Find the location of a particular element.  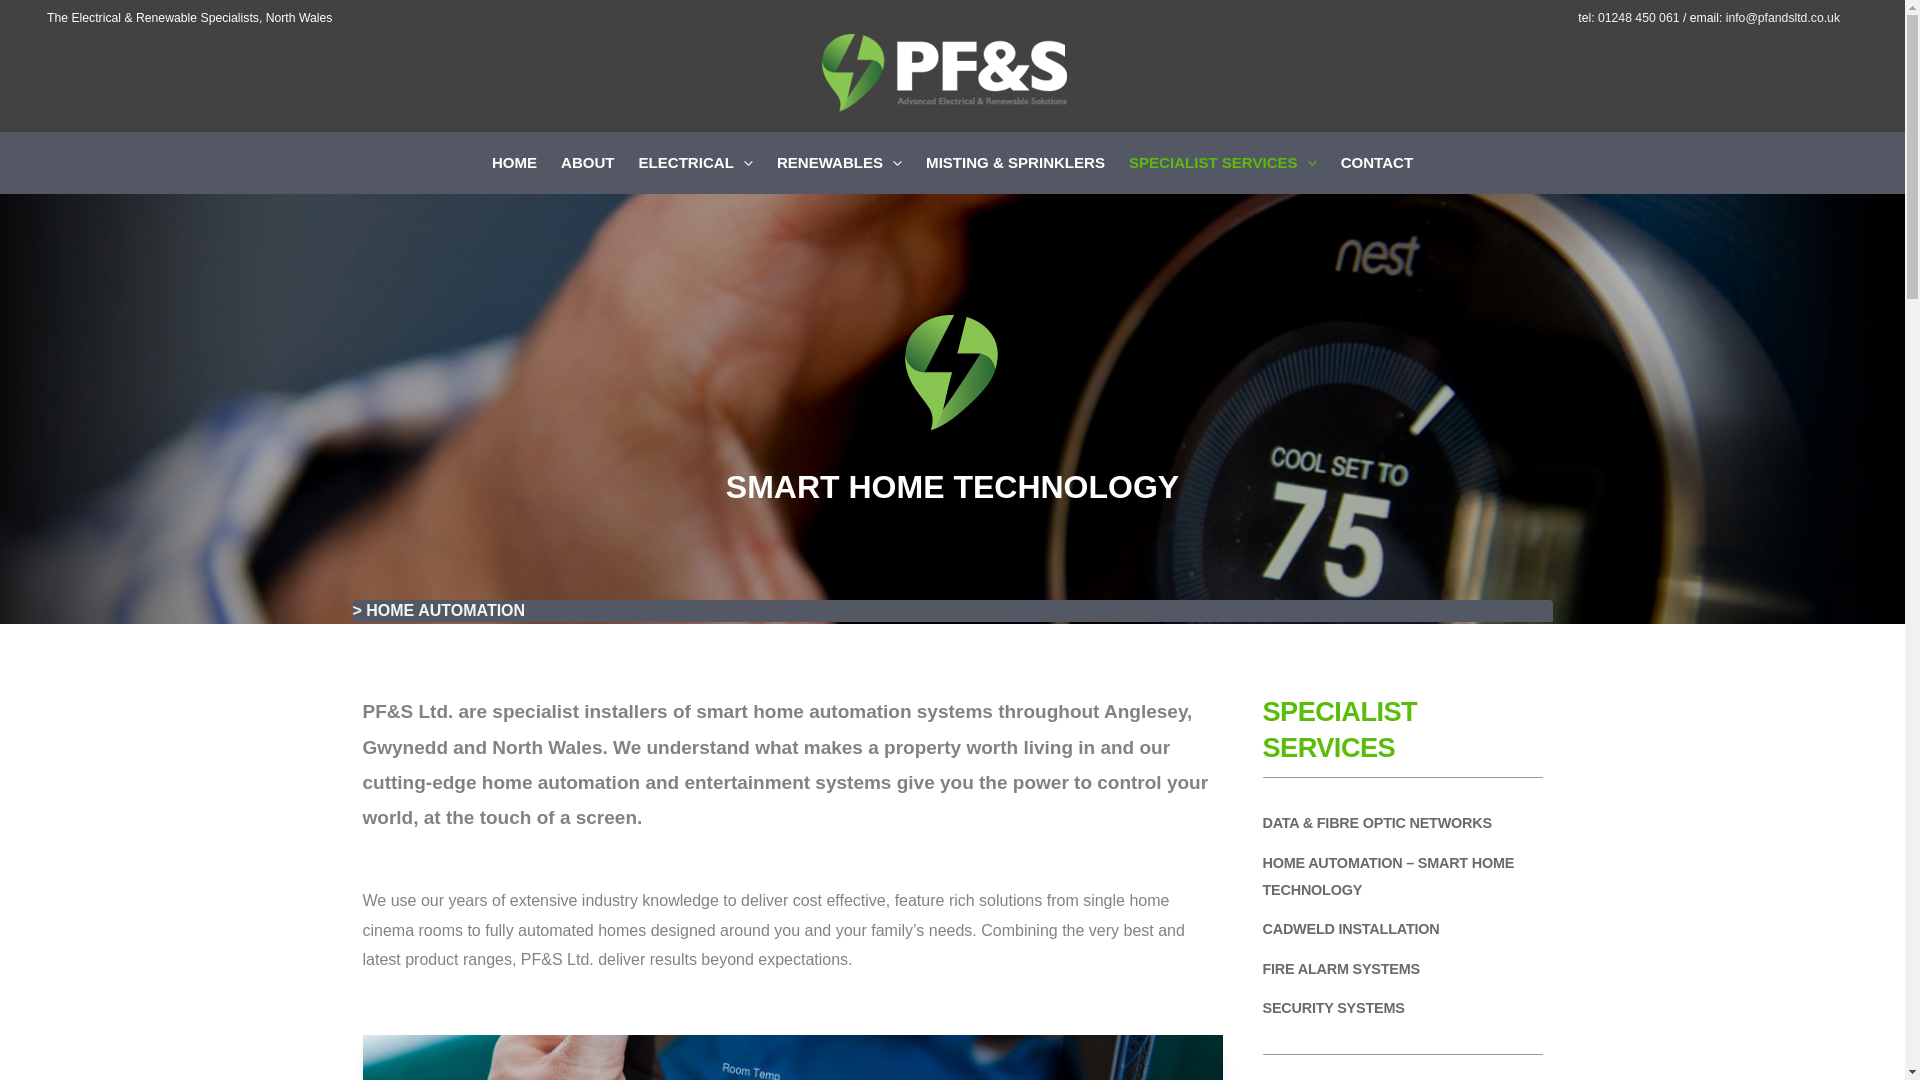

RENEWABLES is located at coordinates (838, 162).